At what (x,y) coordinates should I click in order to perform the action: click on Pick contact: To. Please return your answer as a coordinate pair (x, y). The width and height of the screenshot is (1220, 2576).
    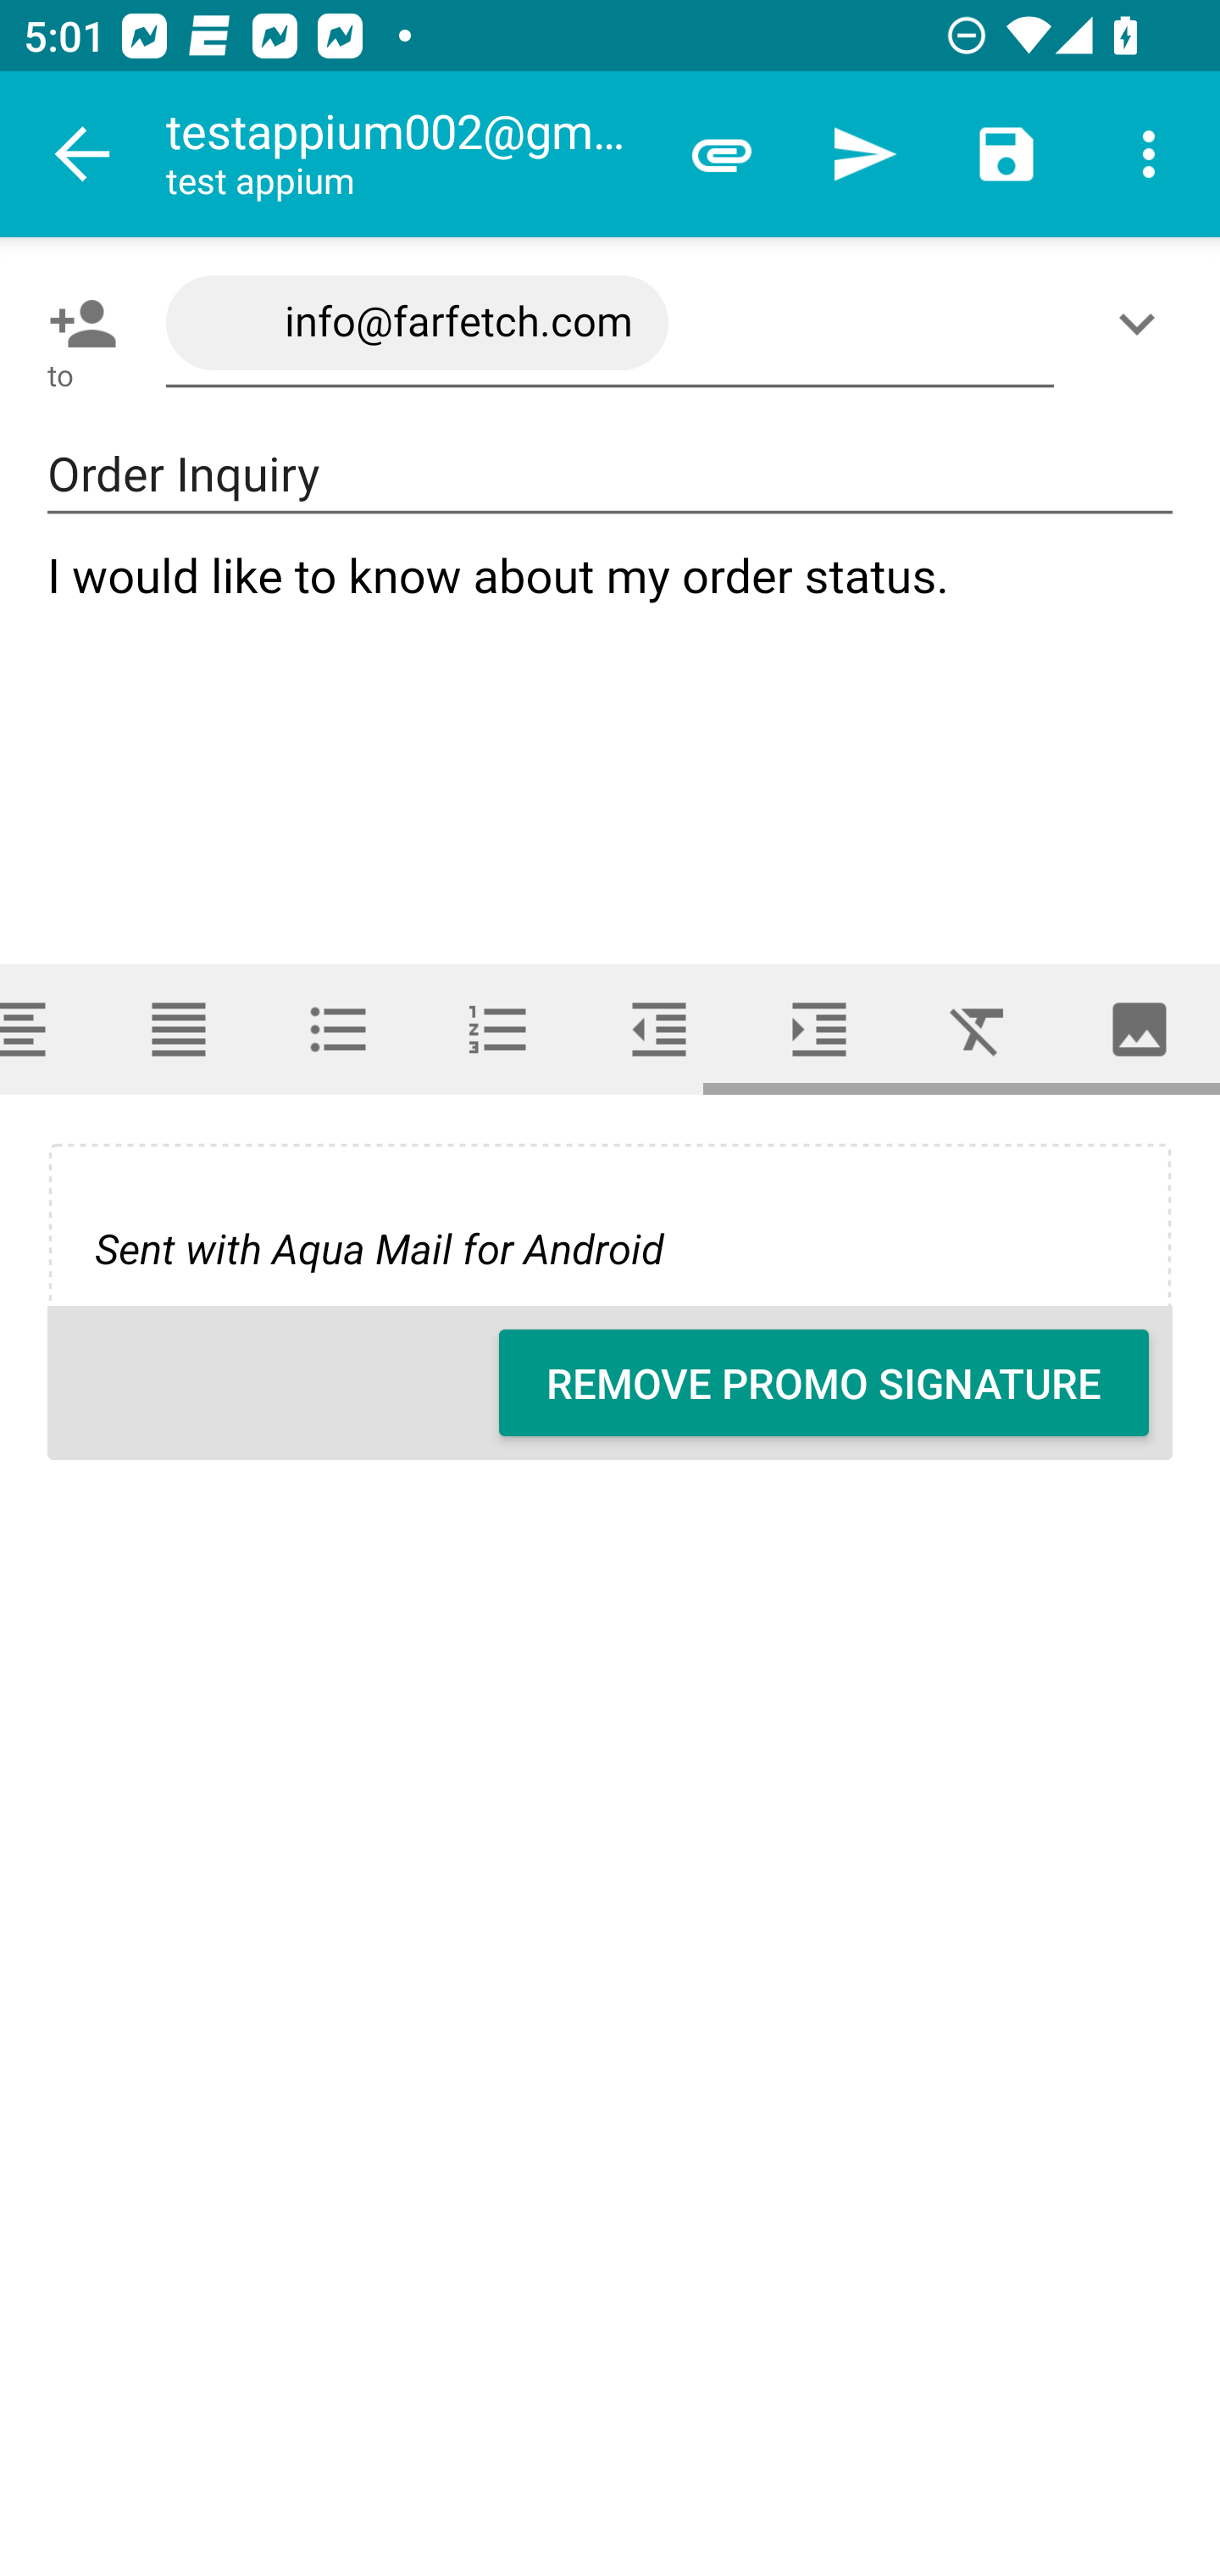
    Looking at the image, I should click on (76, 323).